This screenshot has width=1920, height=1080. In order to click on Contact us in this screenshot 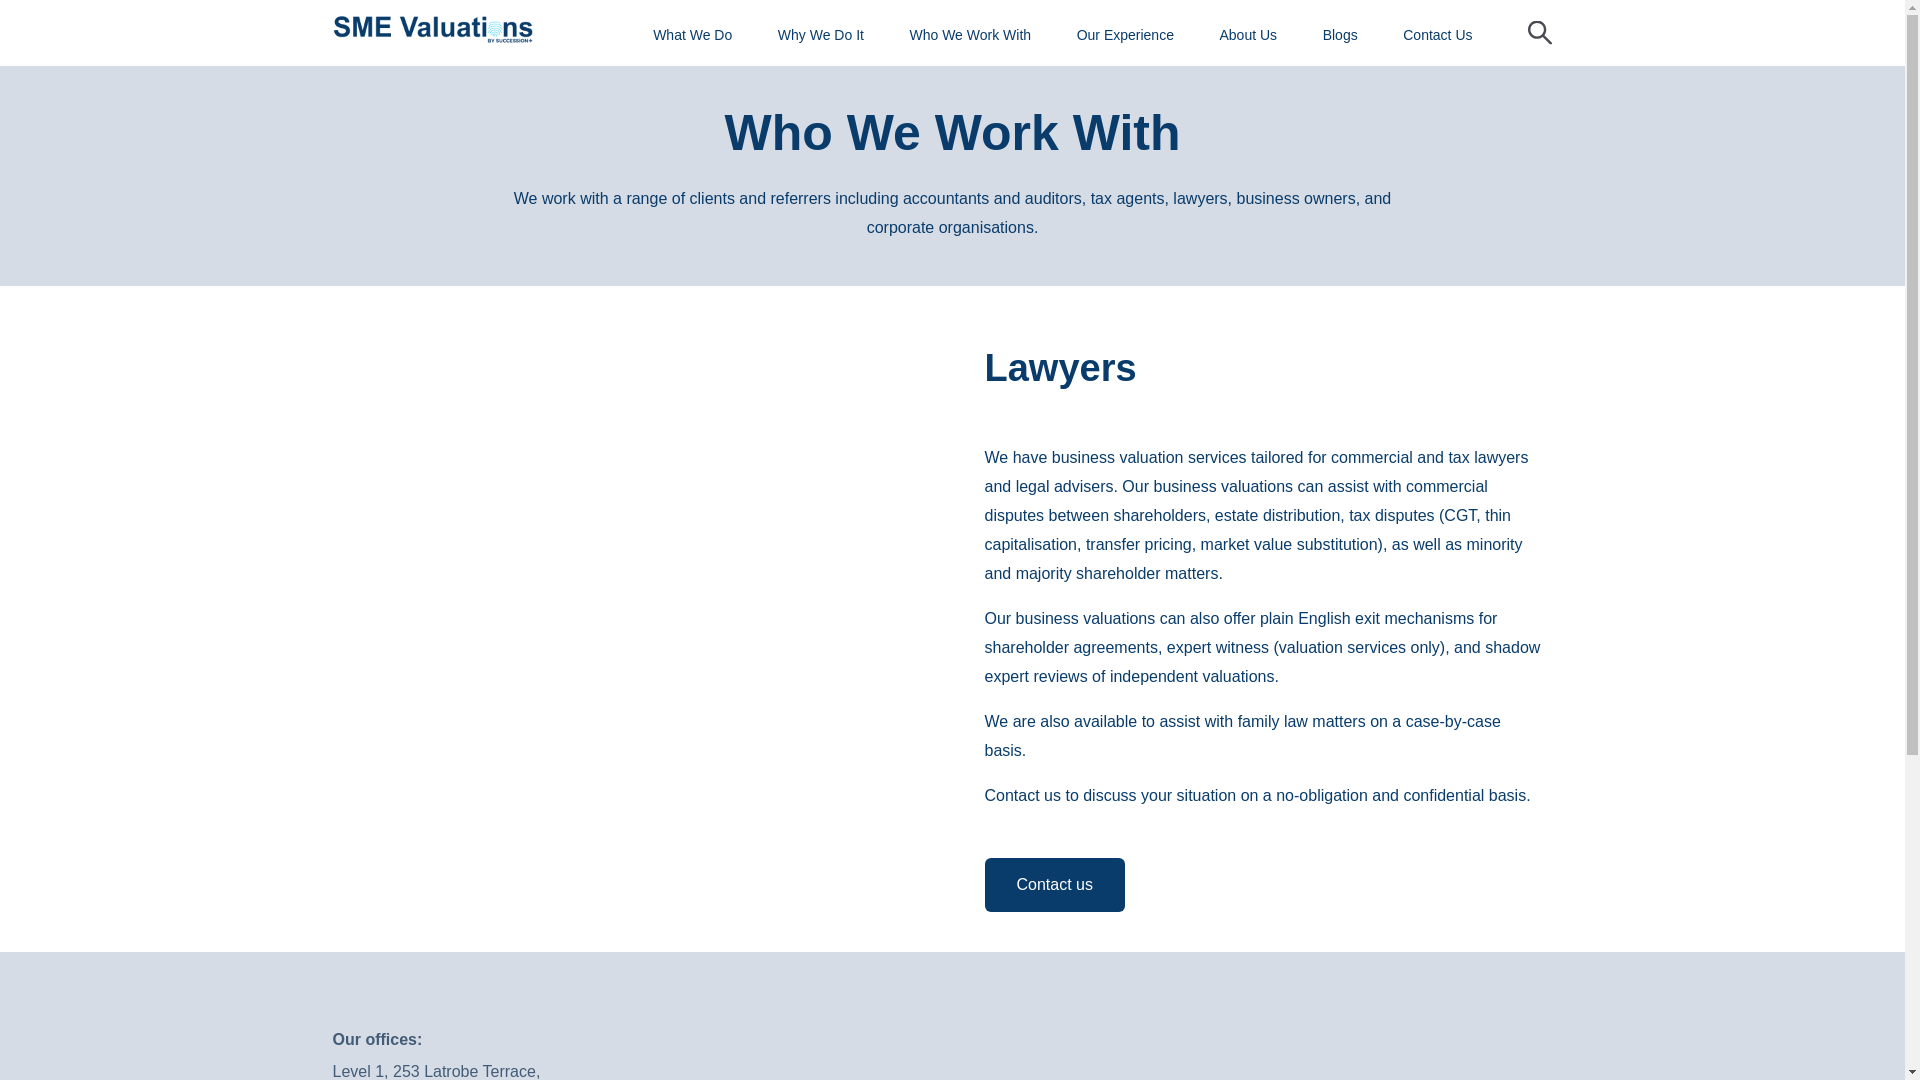, I will do `click(1053, 884)`.